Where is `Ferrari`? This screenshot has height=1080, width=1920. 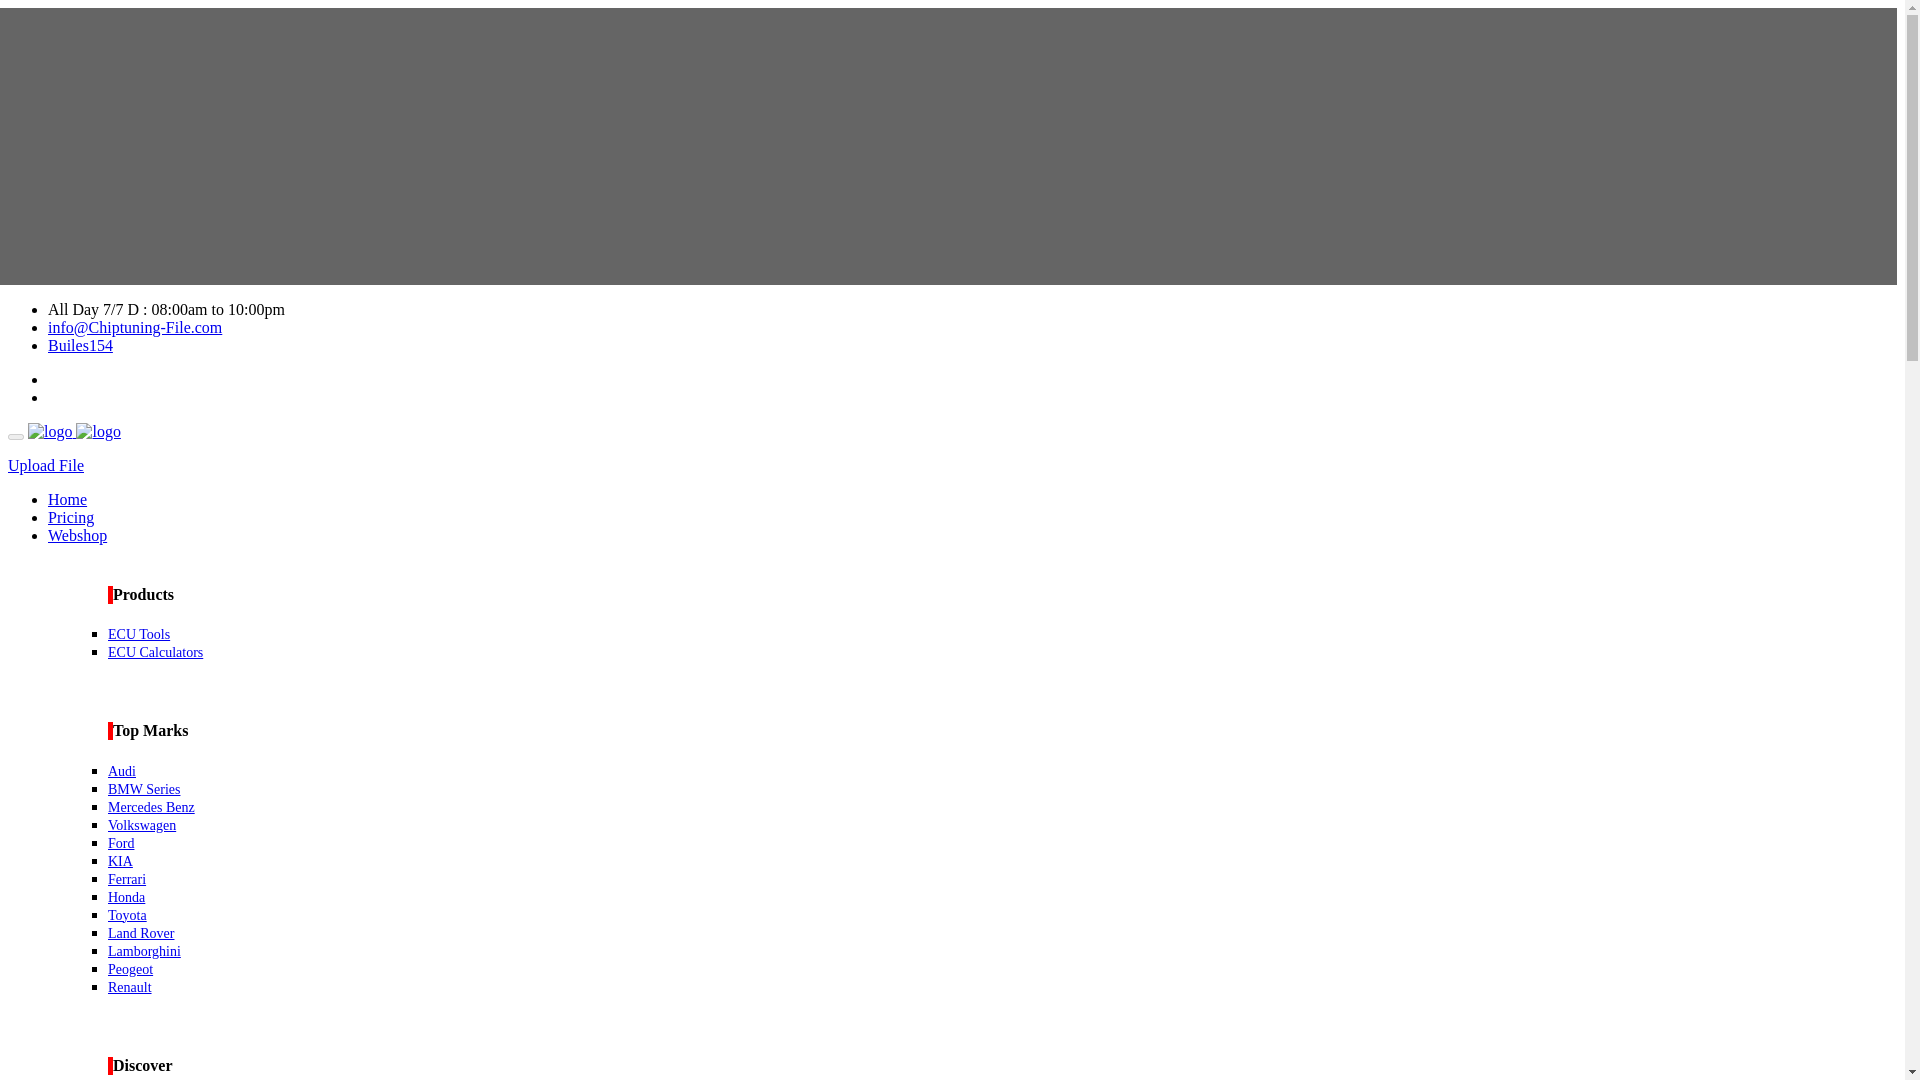
Ferrari is located at coordinates (126, 878).